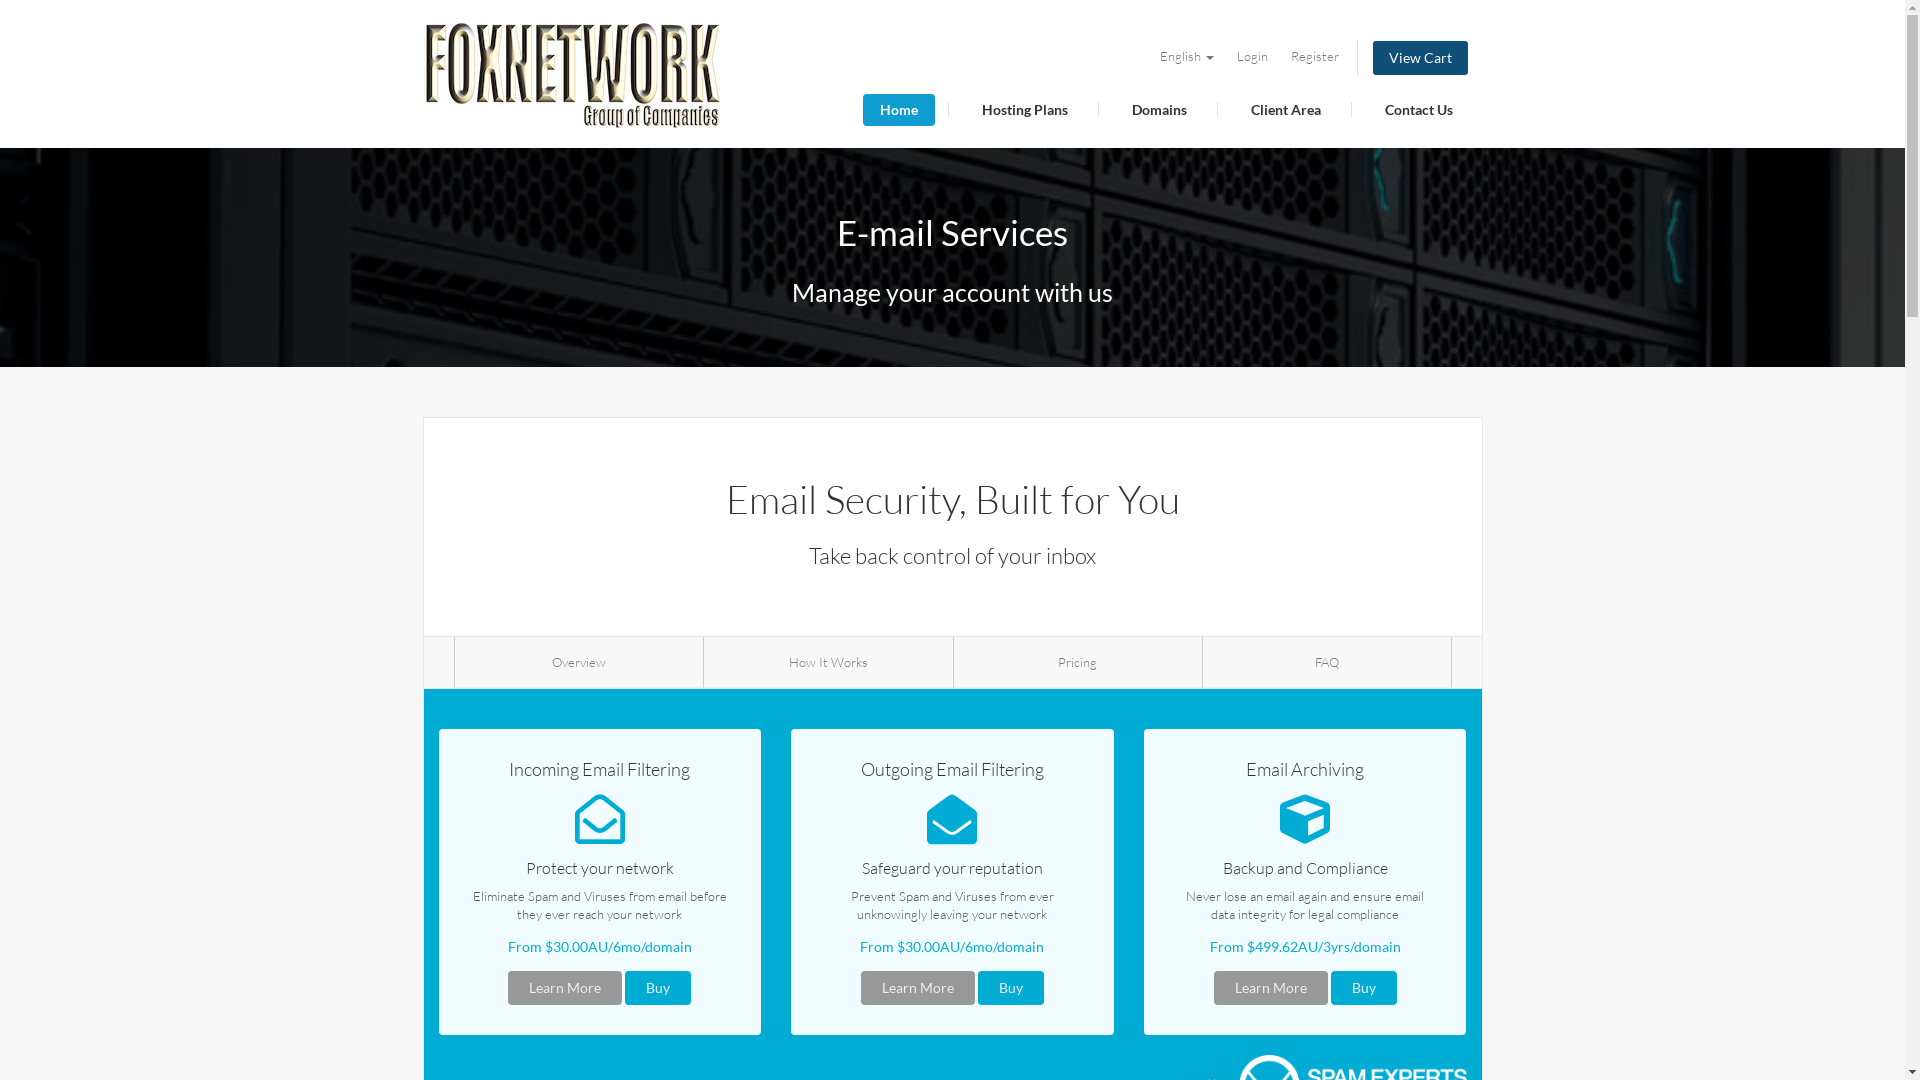 This screenshot has height=1080, width=1920. Describe the element at coordinates (1158, 110) in the screenshot. I see `Domains` at that location.